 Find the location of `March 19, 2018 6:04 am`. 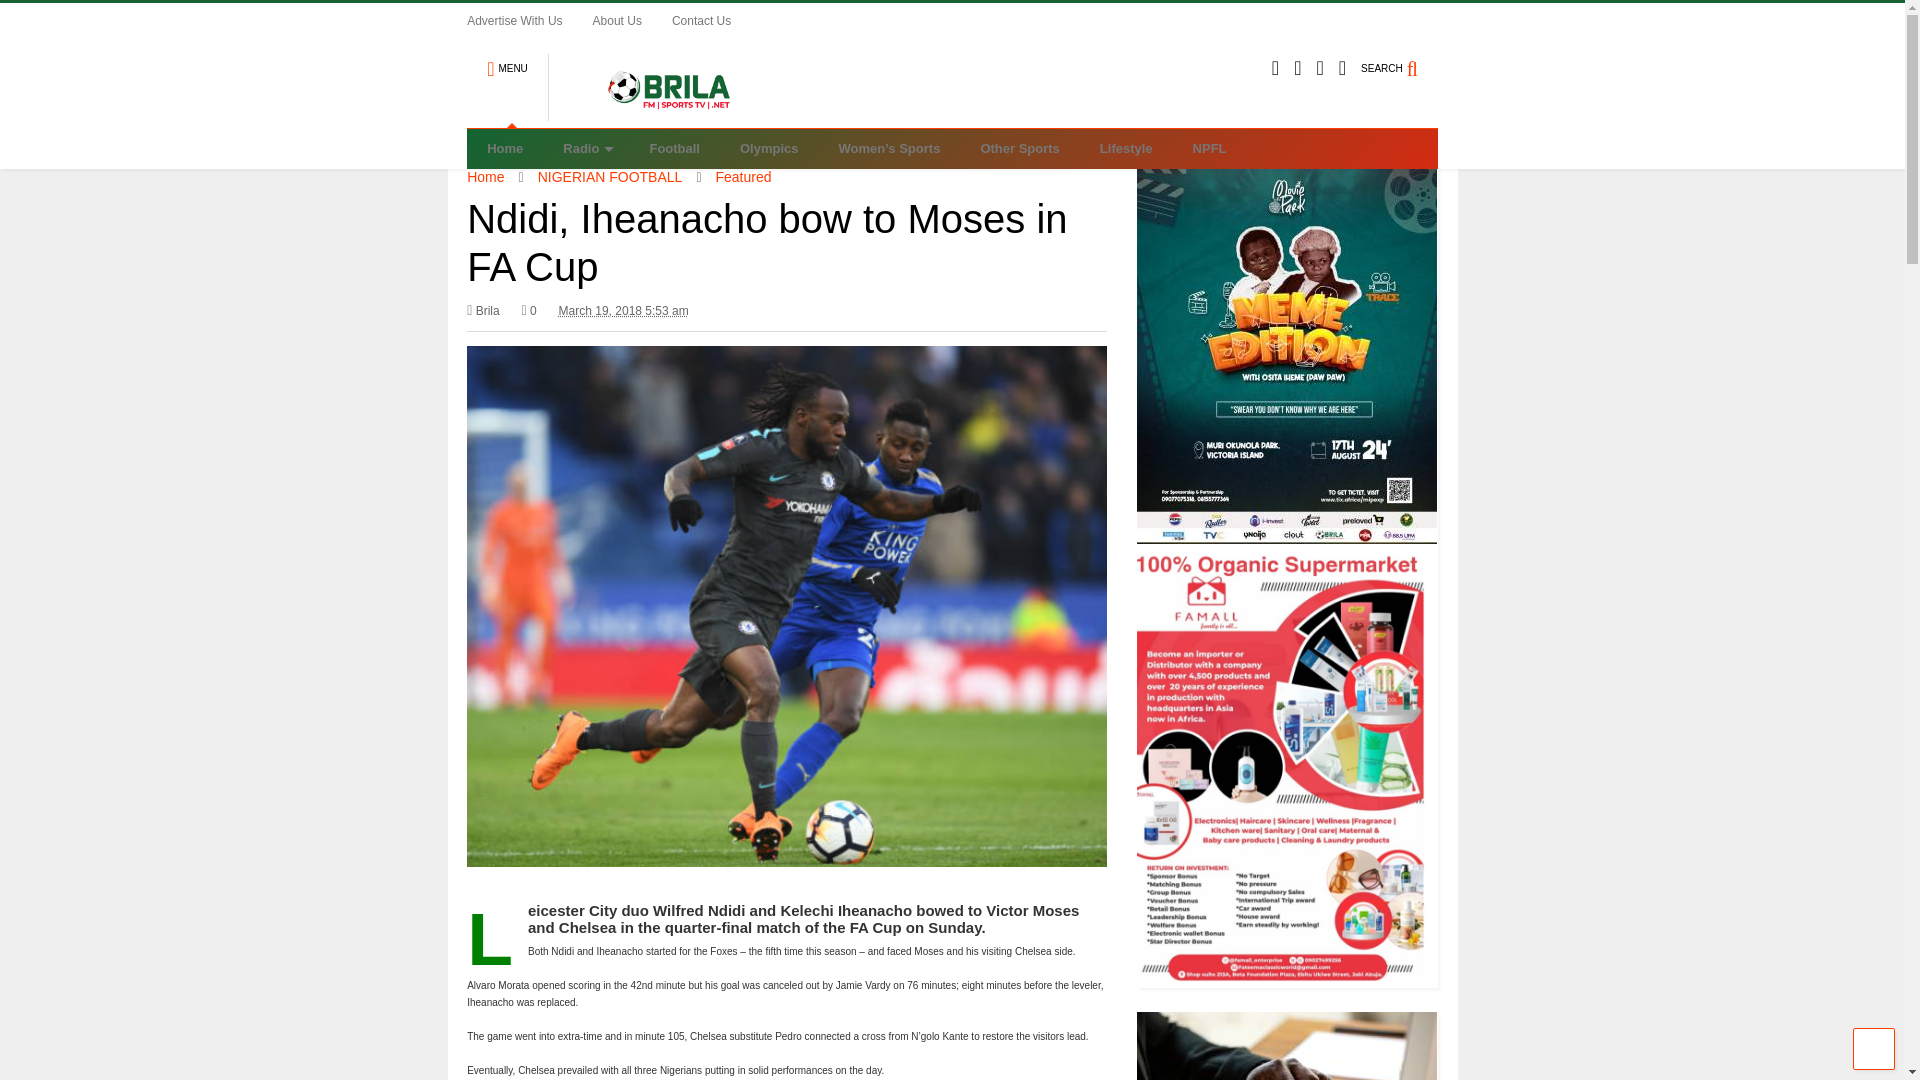

March 19, 2018 6:04 am is located at coordinates (624, 310).